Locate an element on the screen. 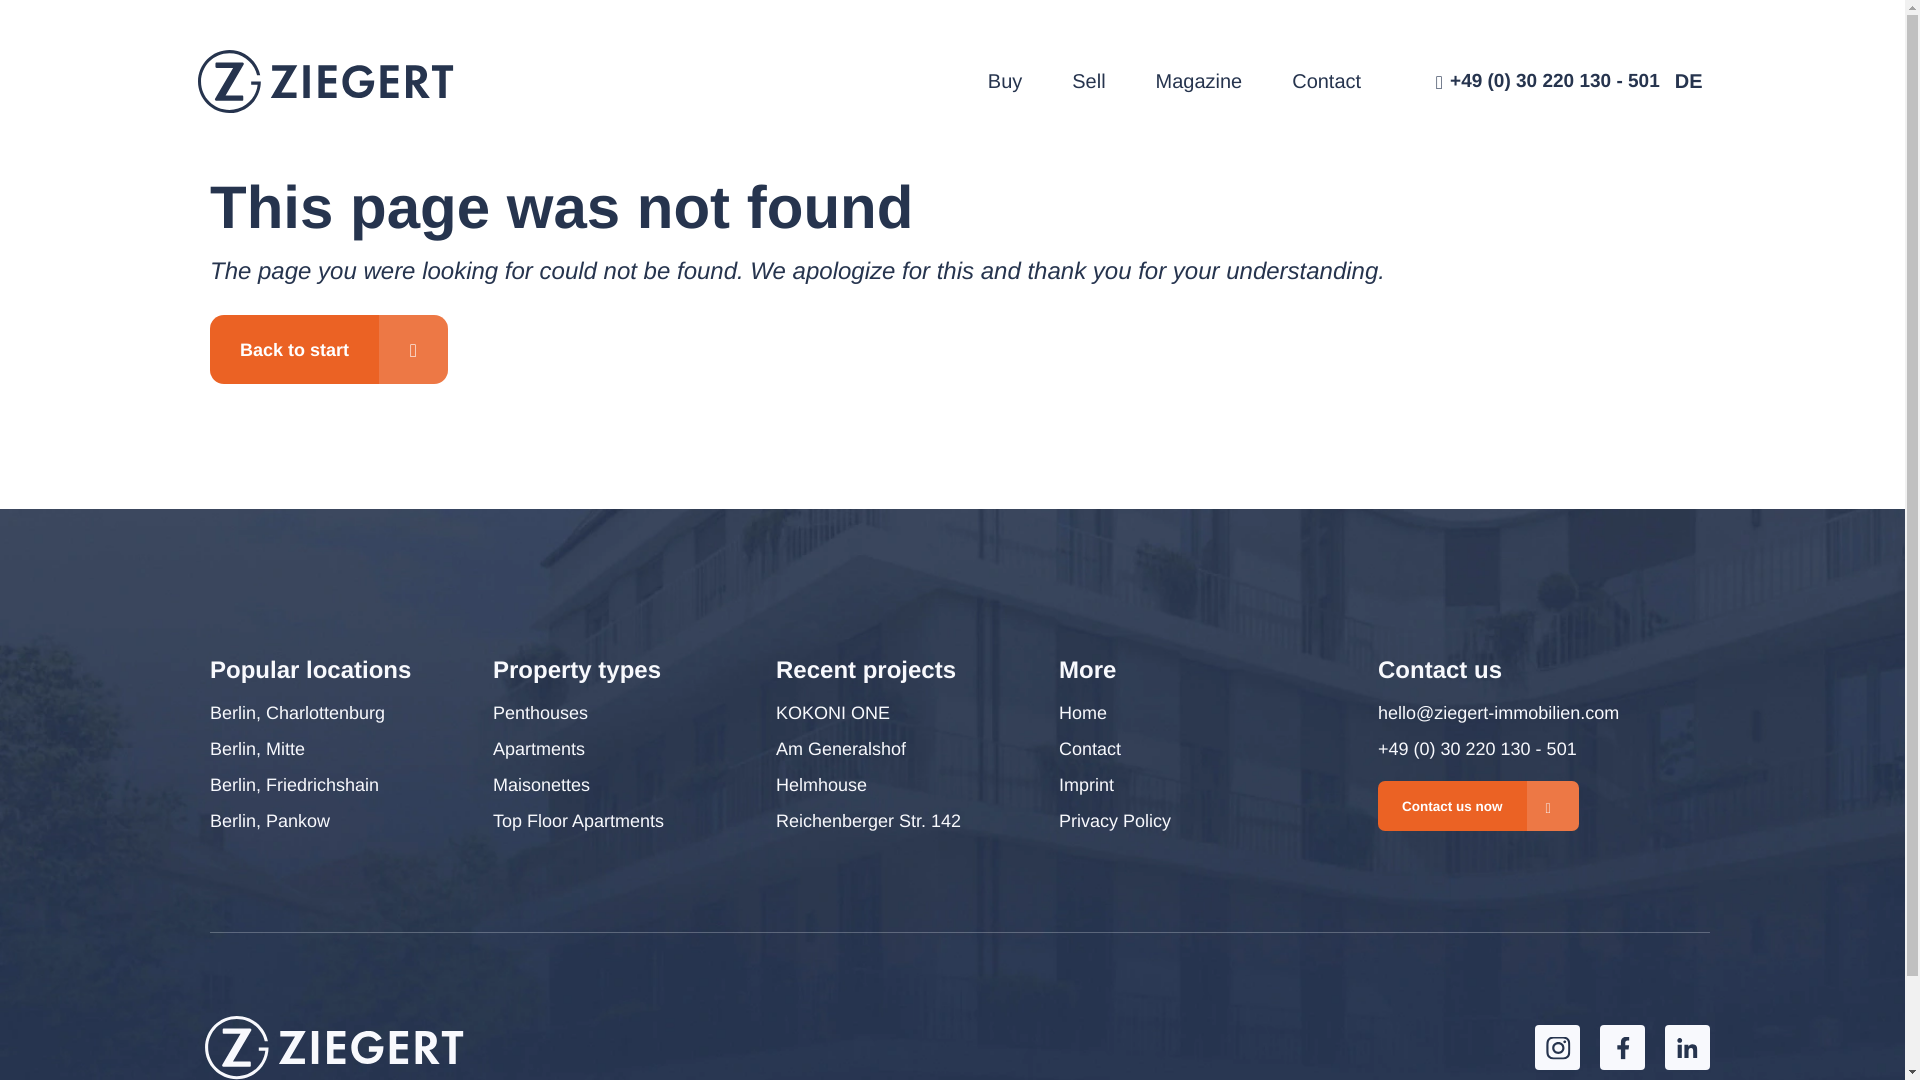 This screenshot has width=1920, height=1080. Berlin, Mitte is located at coordinates (257, 748).